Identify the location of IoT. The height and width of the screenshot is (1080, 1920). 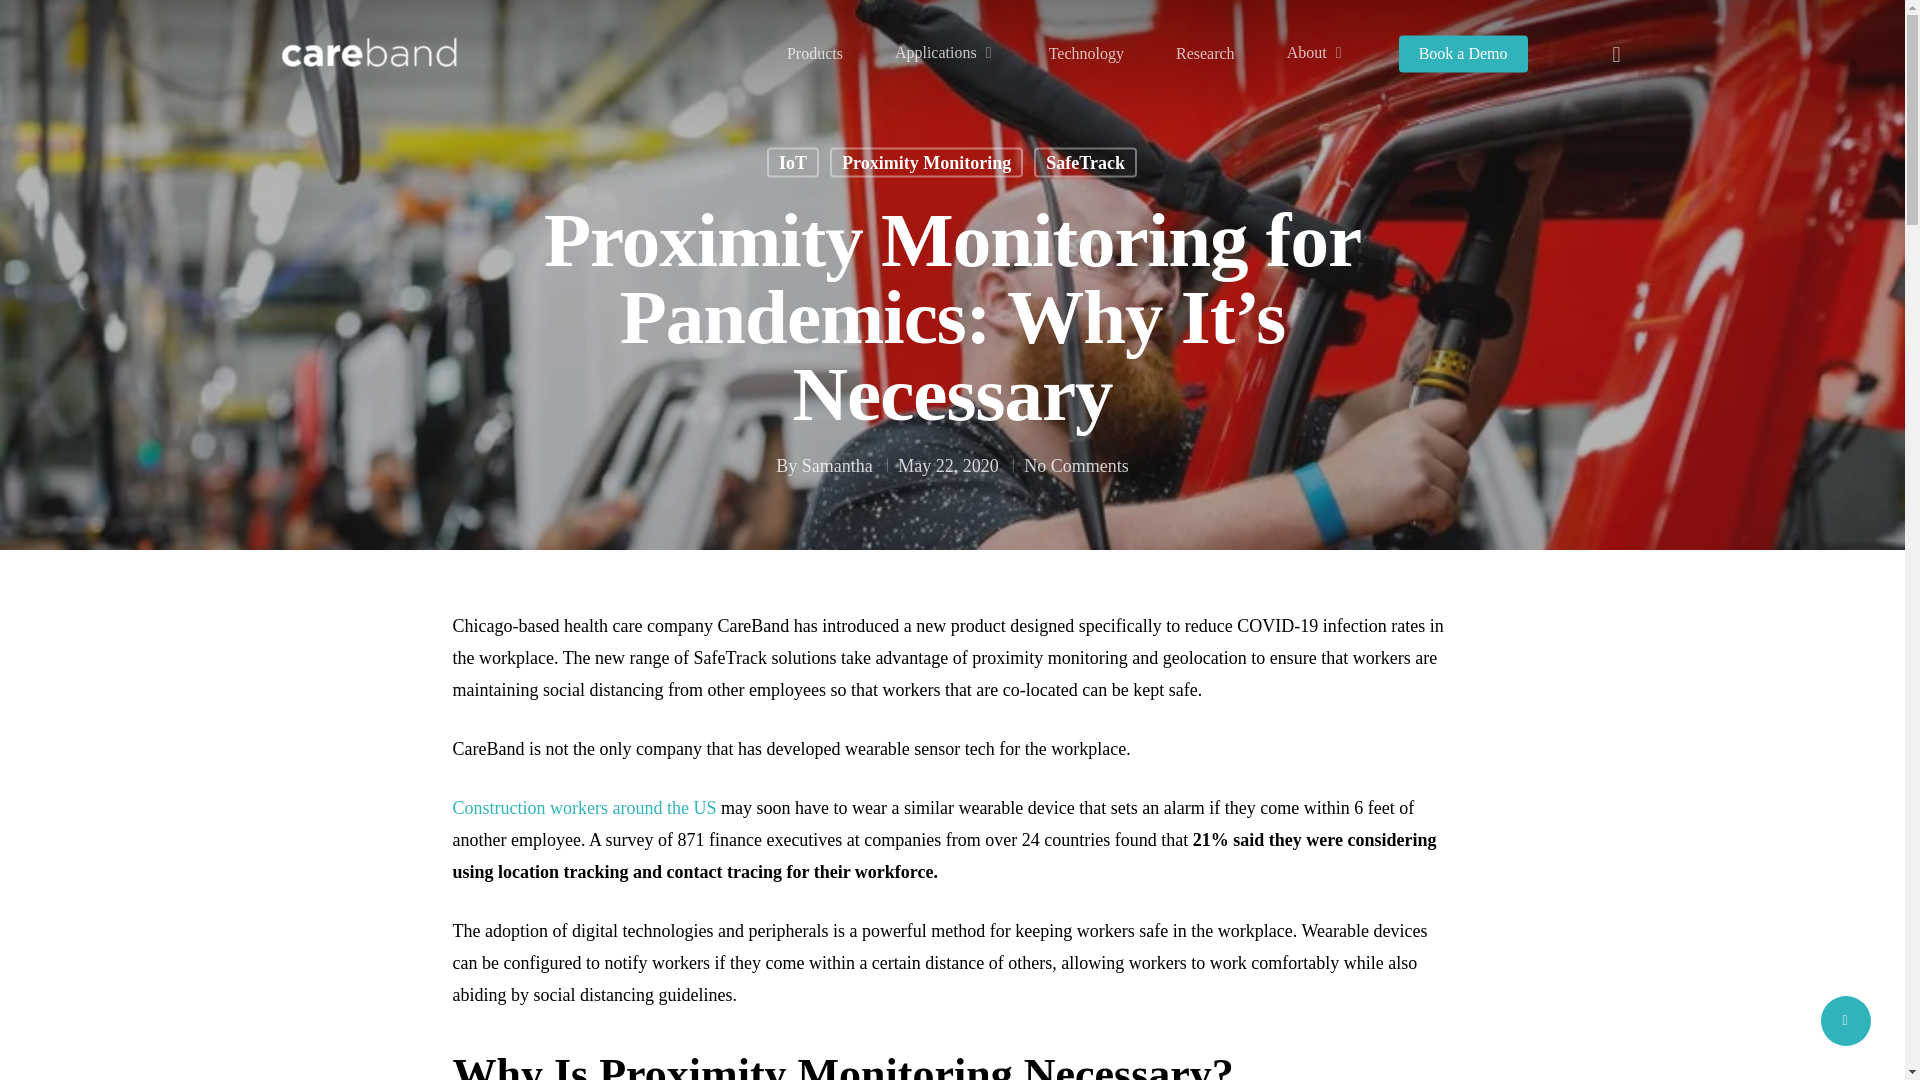
(792, 180).